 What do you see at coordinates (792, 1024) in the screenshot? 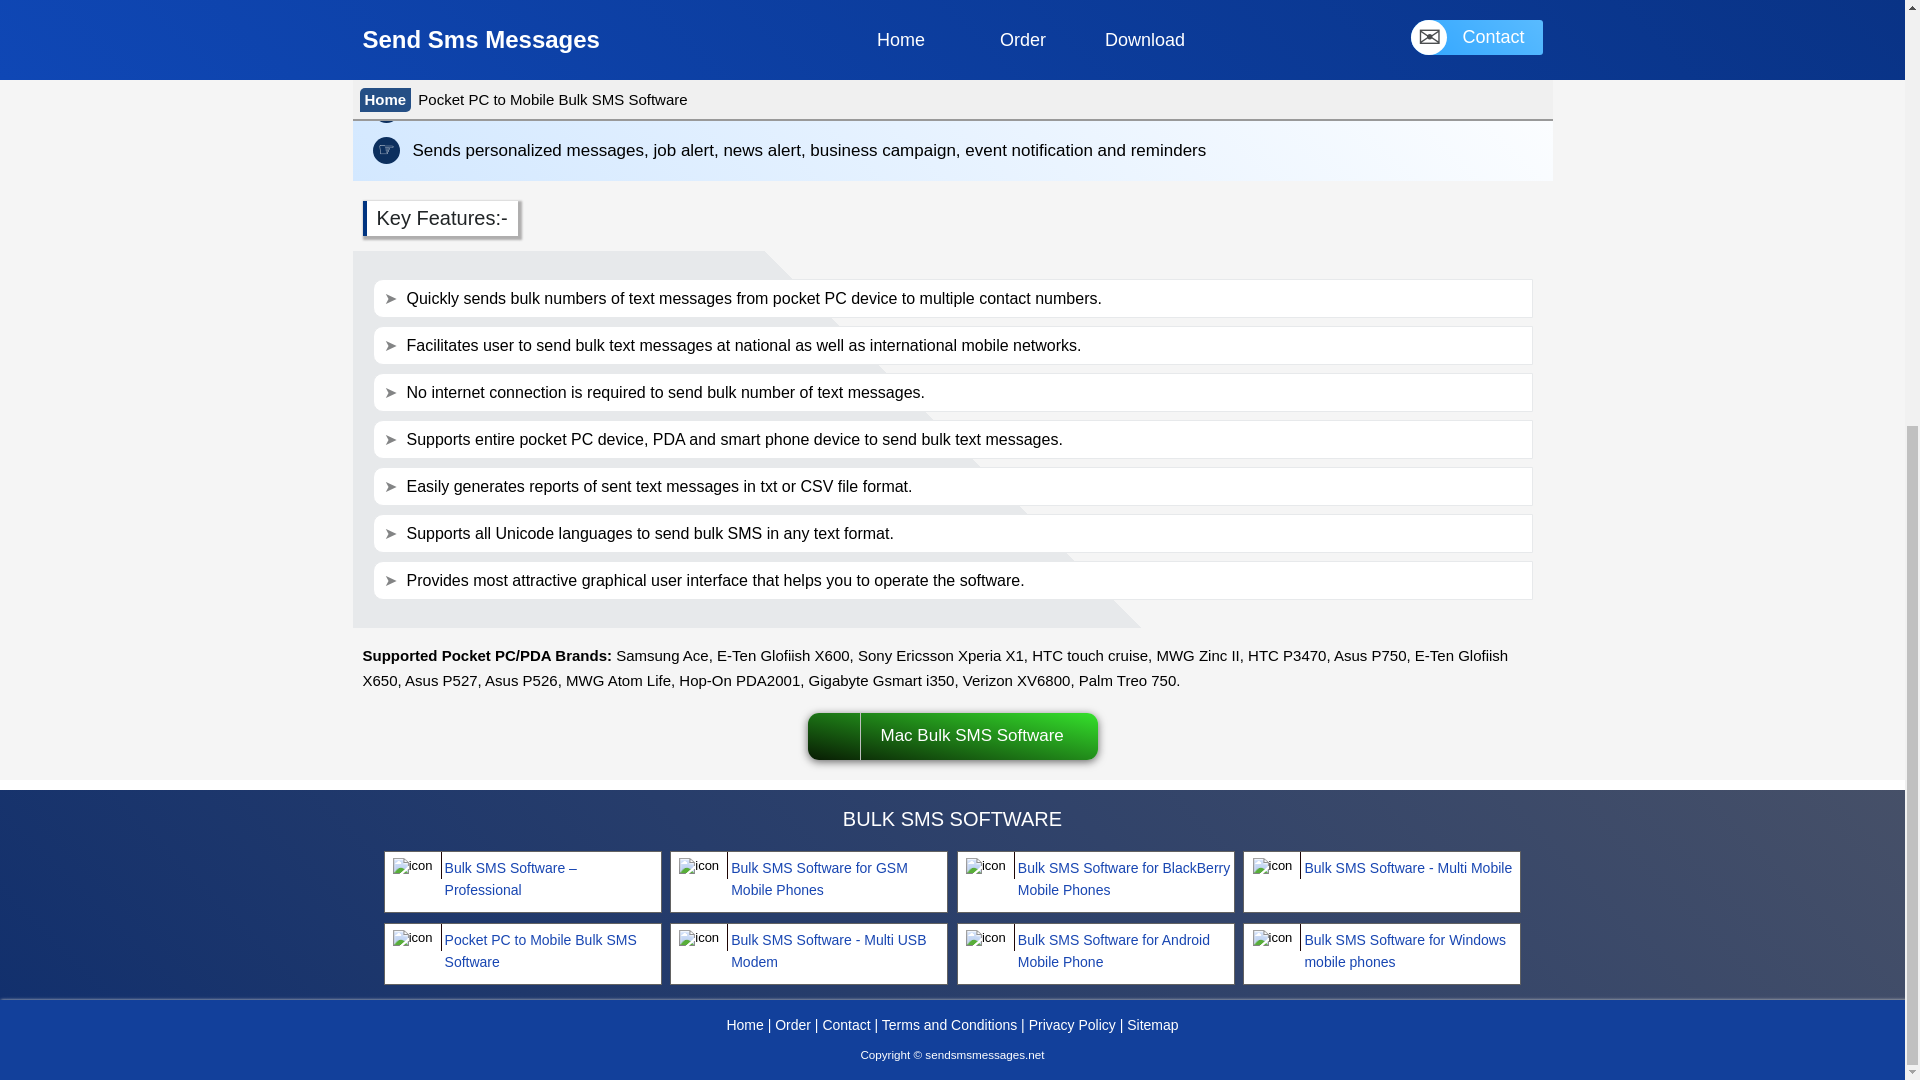
I see `Order` at bounding box center [792, 1024].